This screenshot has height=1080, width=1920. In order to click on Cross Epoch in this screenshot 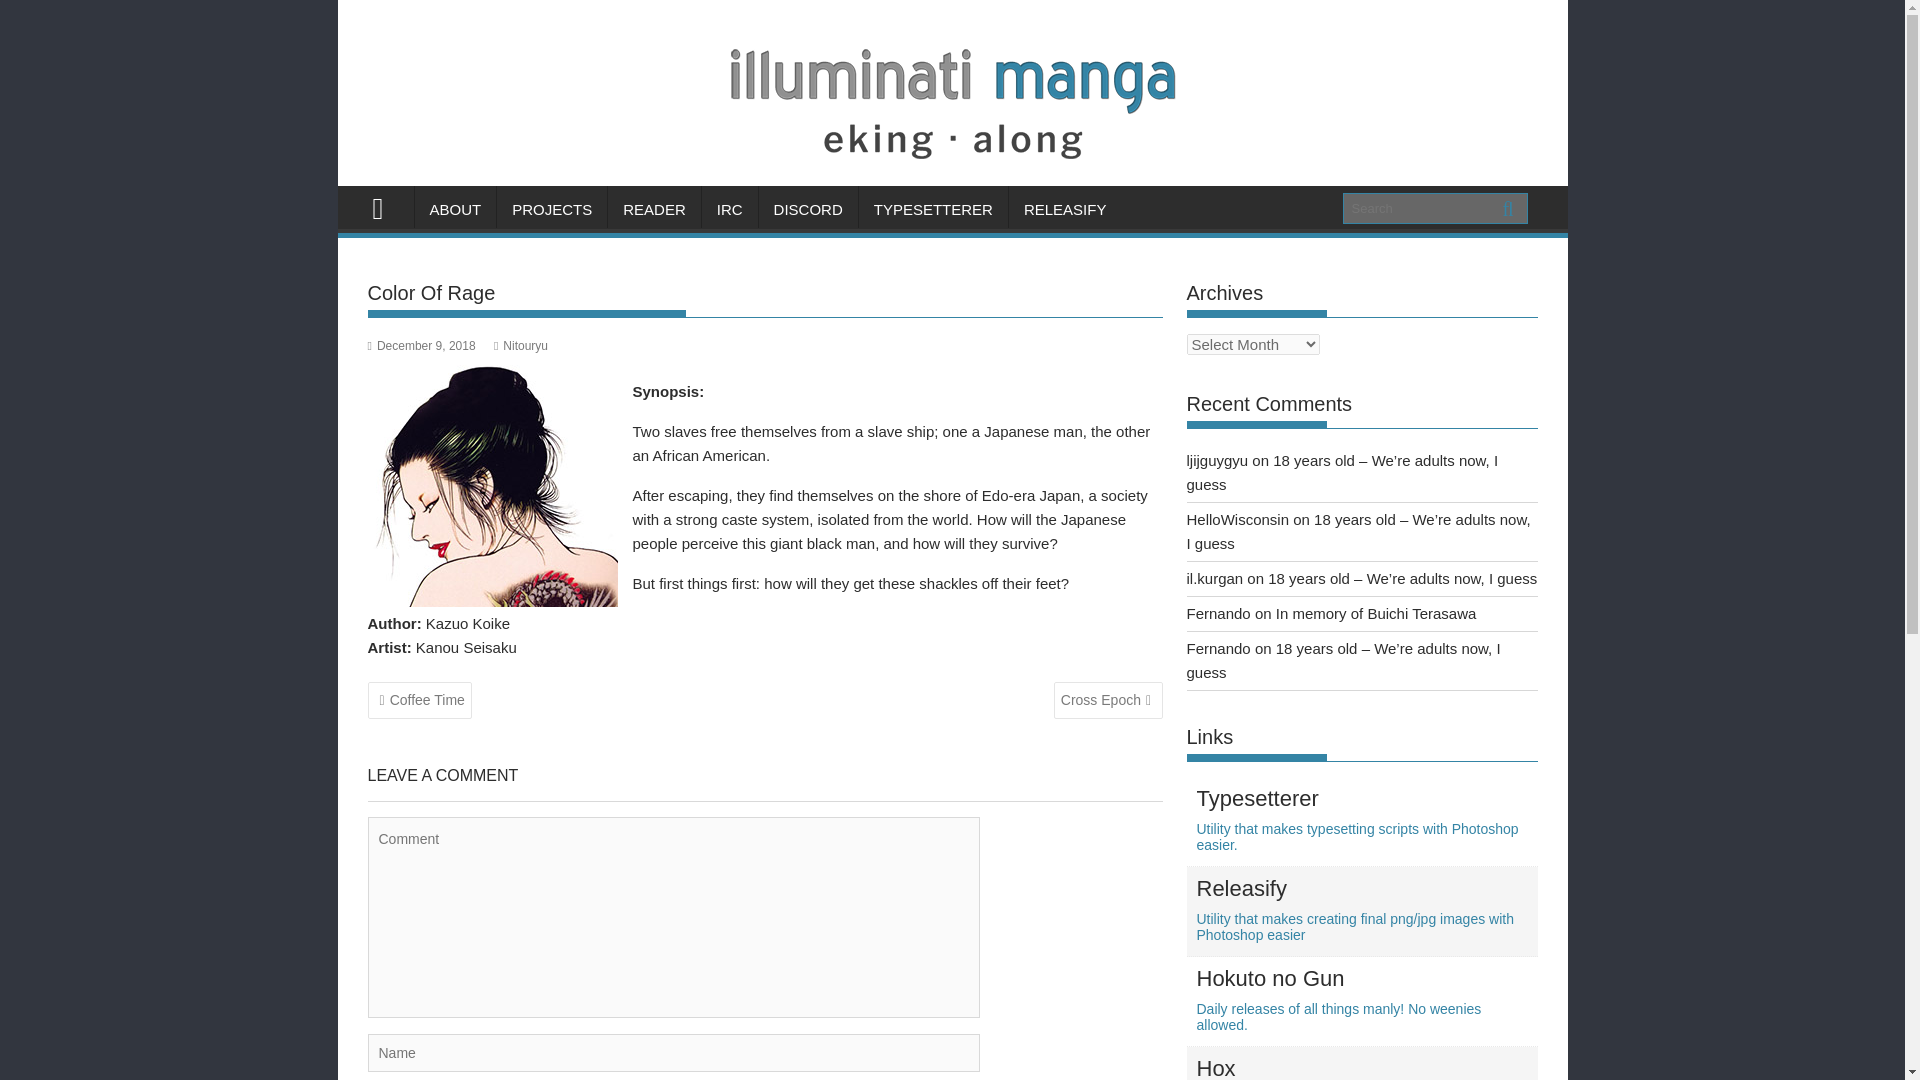, I will do `click(654, 210)`.